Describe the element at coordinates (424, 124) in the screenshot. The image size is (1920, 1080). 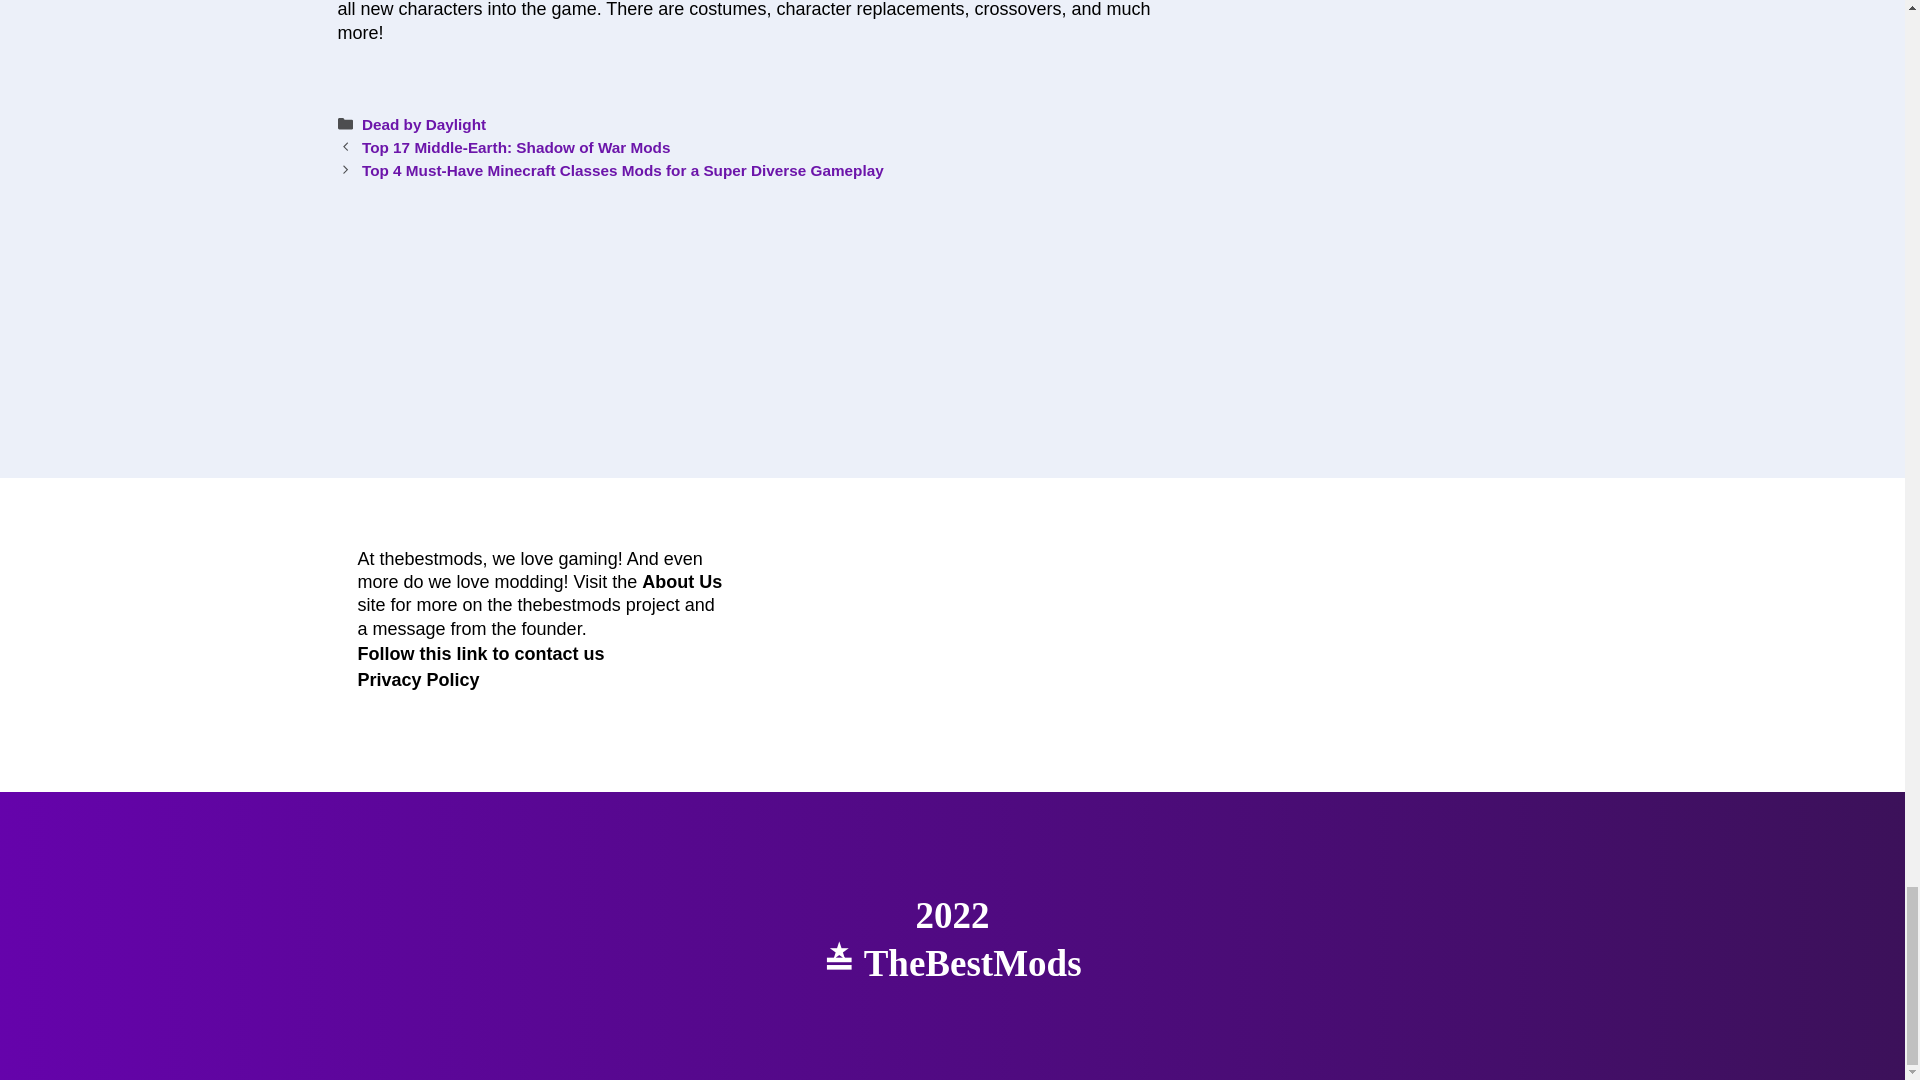
I see `Dead by Daylight` at that location.